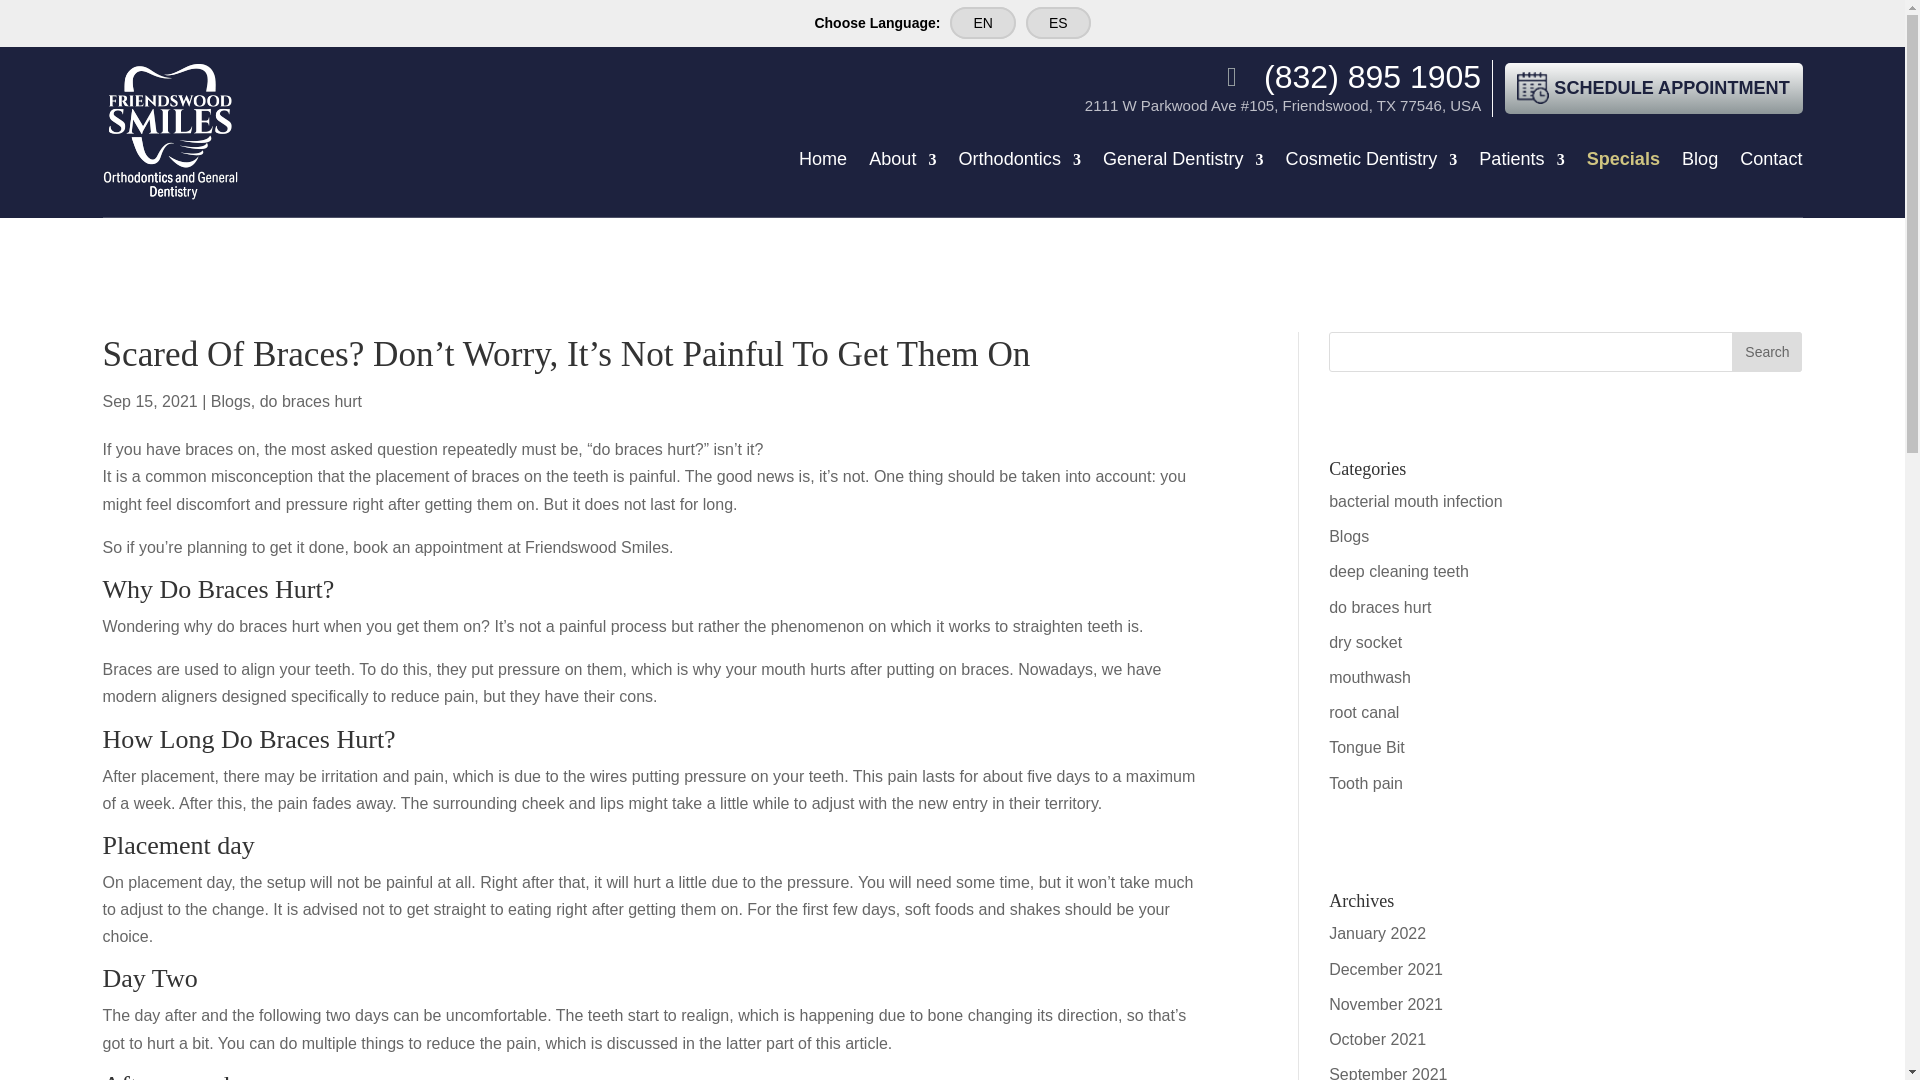 This screenshot has height=1080, width=1920. Describe the element at coordinates (1770, 164) in the screenshot. I see `Contact` at that location.